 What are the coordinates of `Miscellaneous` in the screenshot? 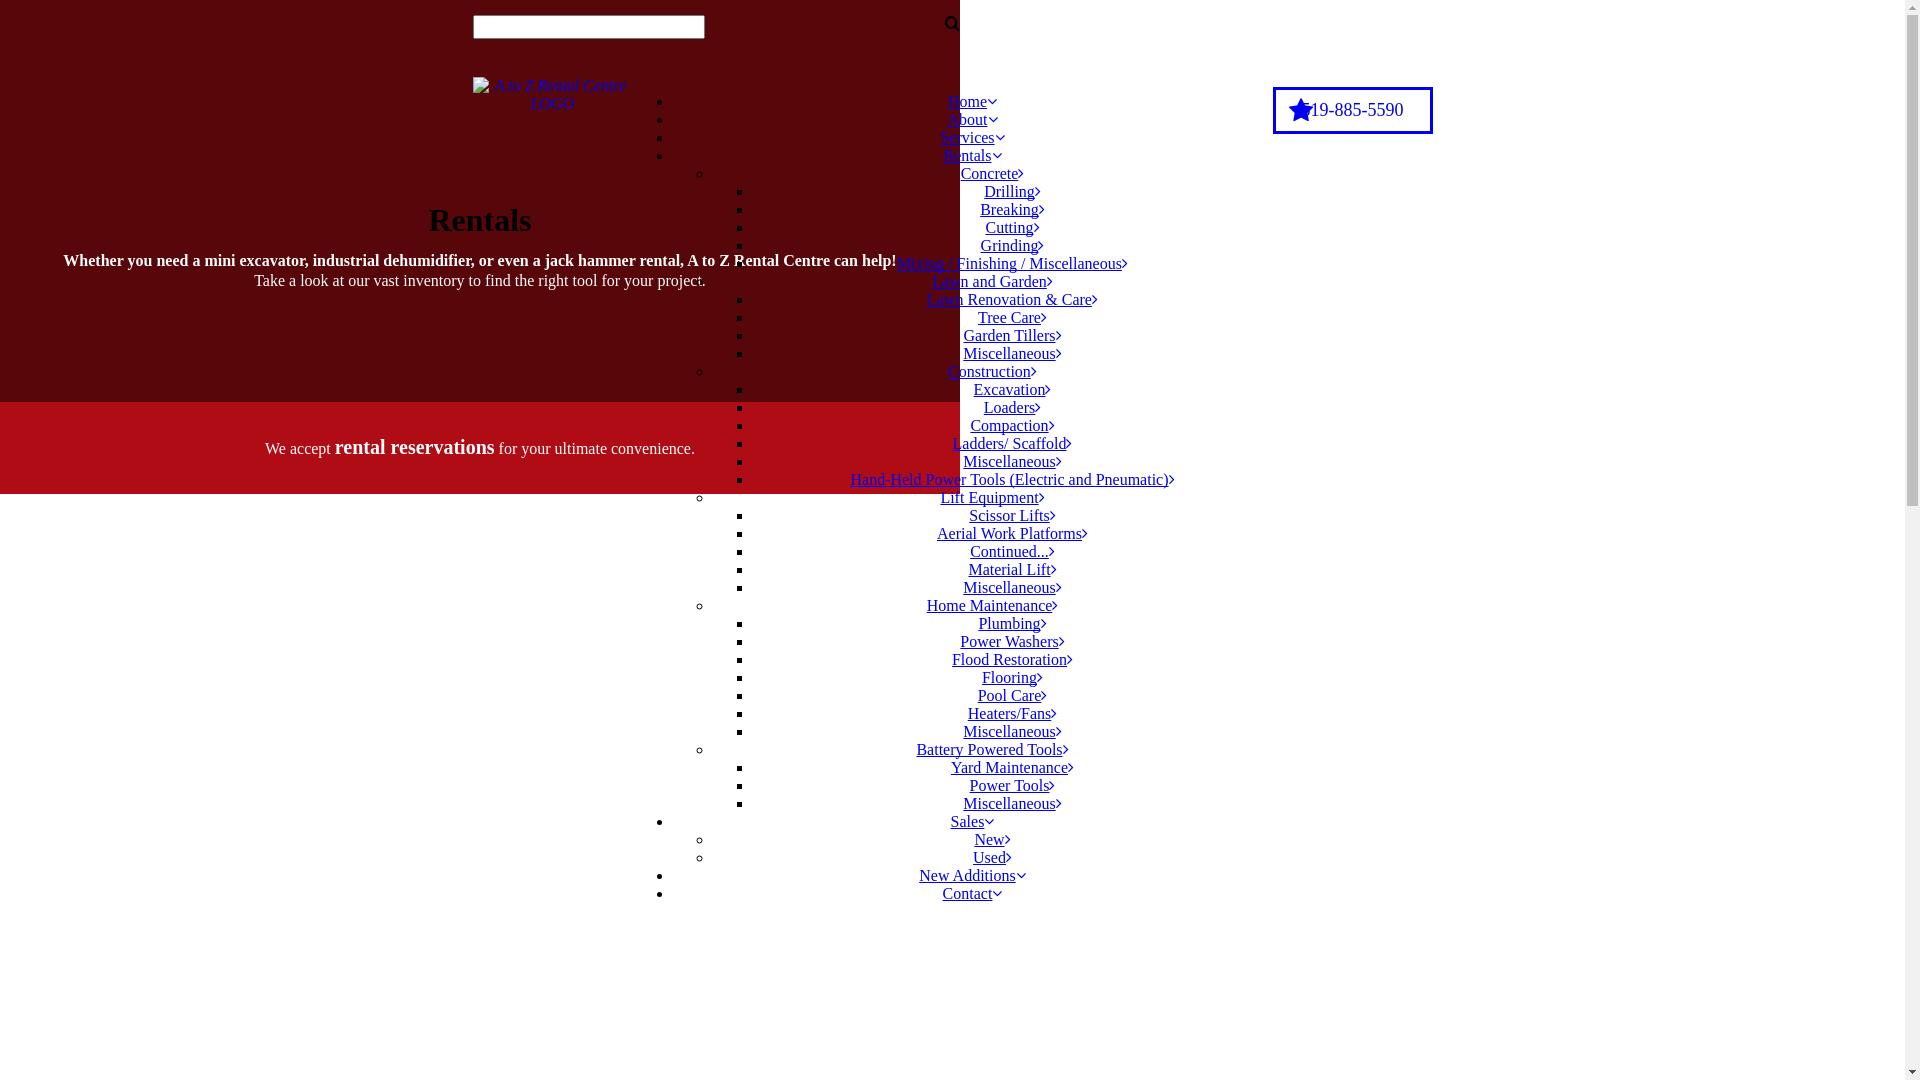 It's located at (1012, 804).